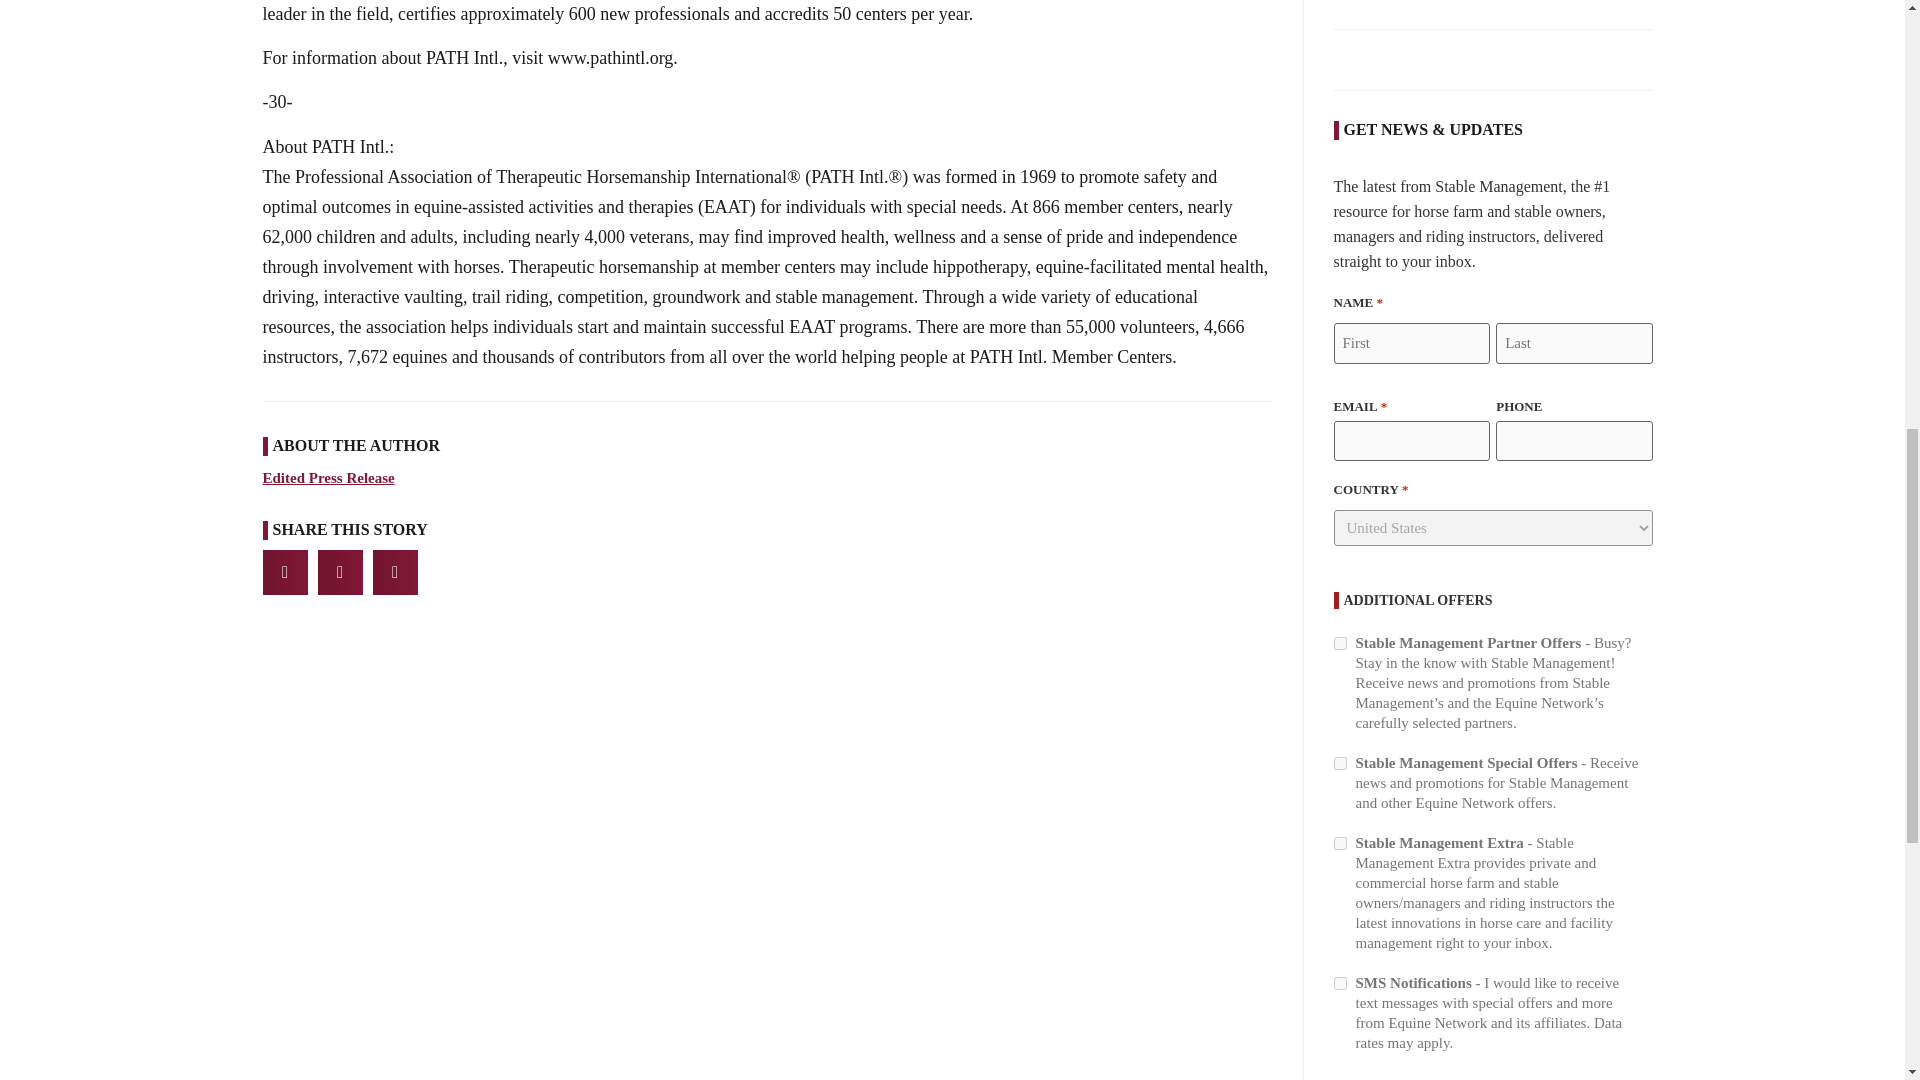  What do you see at coordinates (1340, 843) in the screenshot?
I see `7d0c6f1d-69c5-4522-93be-35477d857179` at bounding box center [1340, 843].